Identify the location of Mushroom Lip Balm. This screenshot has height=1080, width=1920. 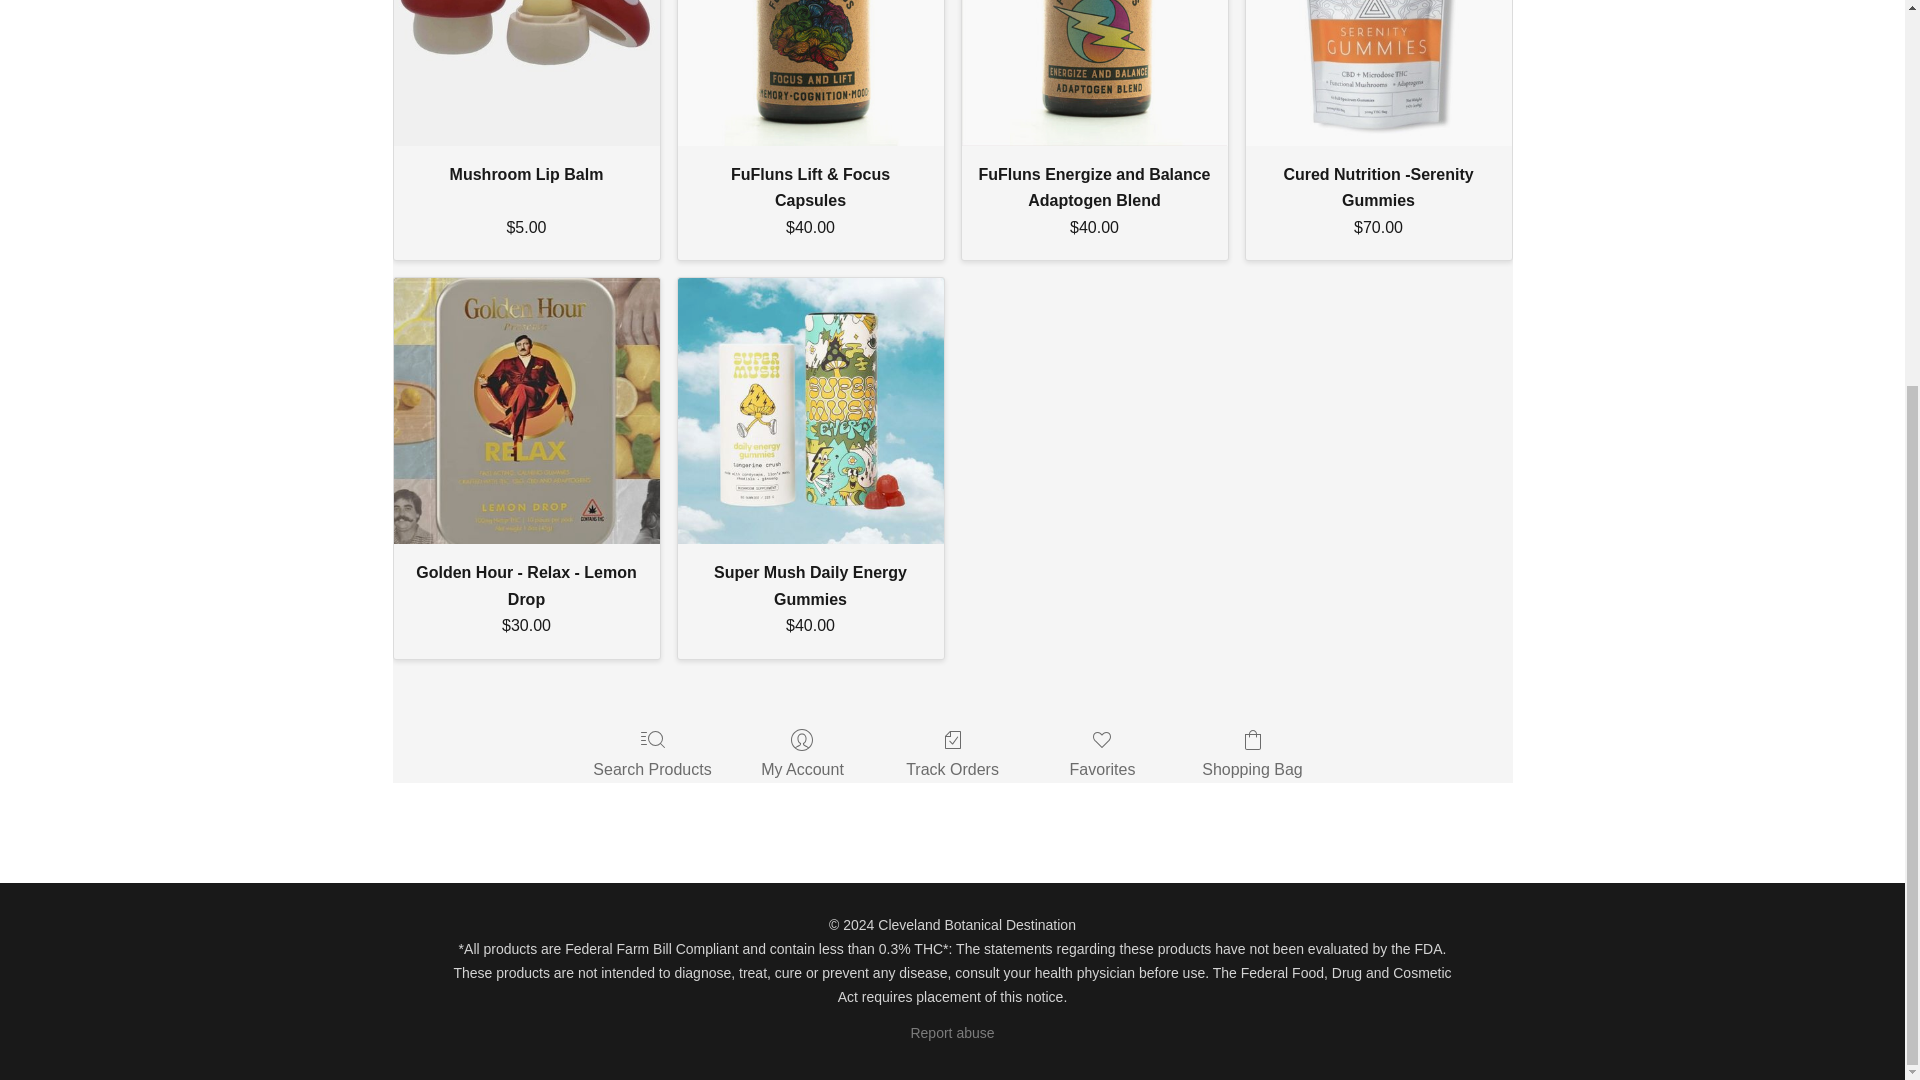
(526, 174).